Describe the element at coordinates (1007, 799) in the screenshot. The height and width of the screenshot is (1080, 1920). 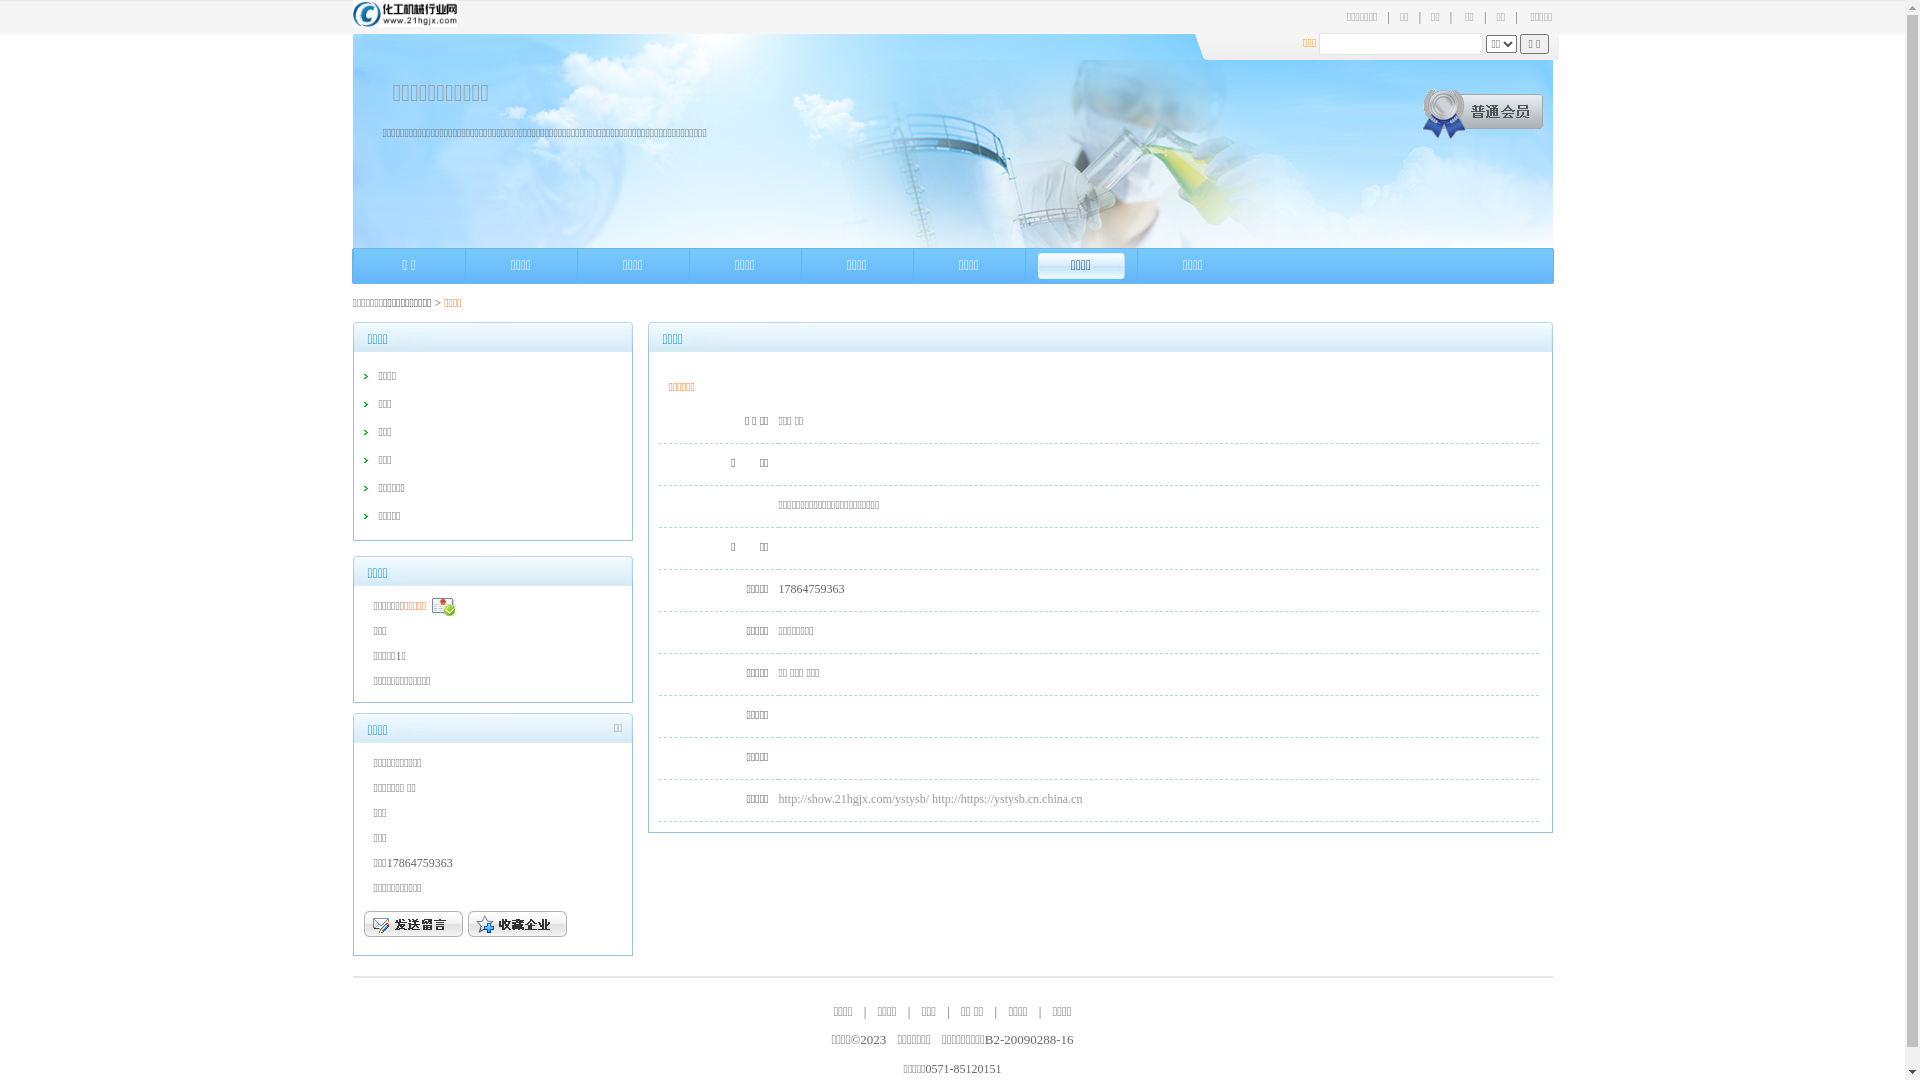
I see `http://https://ystysb.cn.china.cn` at that location.